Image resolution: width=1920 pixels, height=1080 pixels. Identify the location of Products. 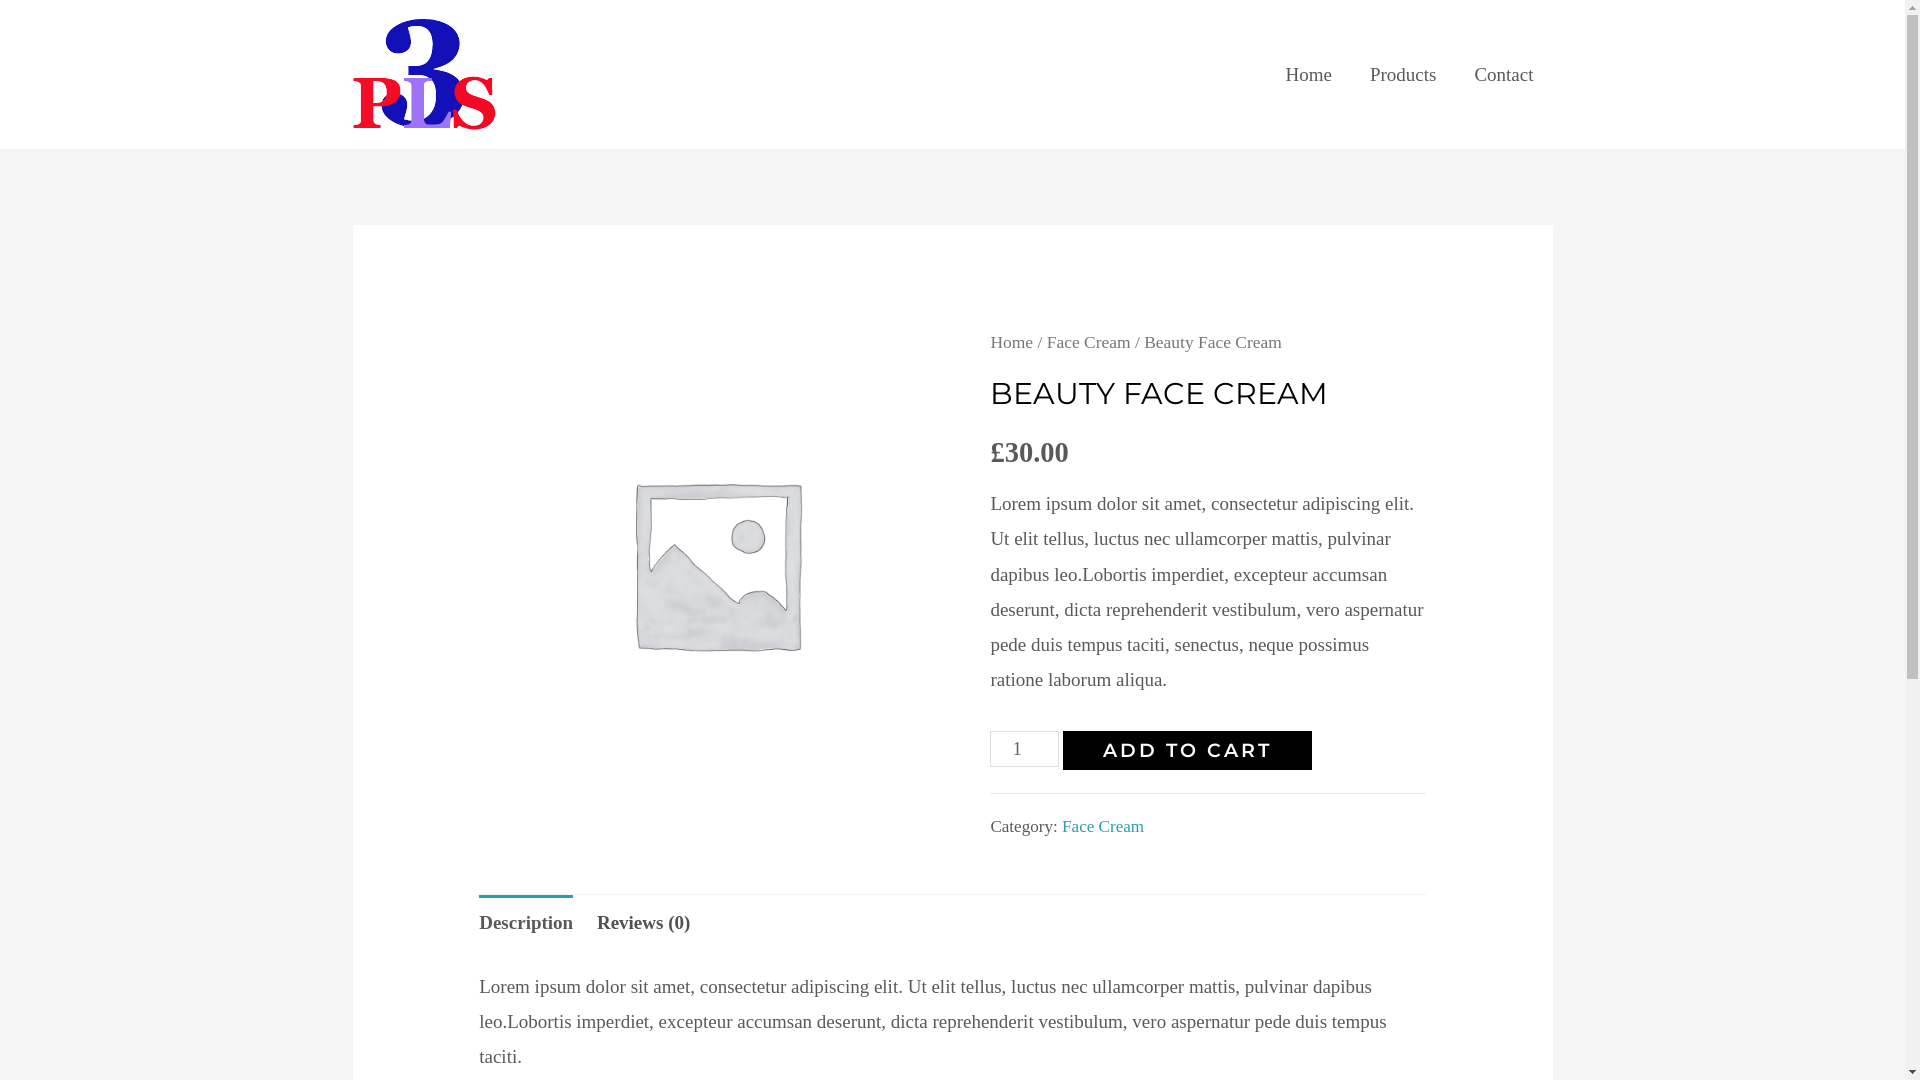
(1404, 74).